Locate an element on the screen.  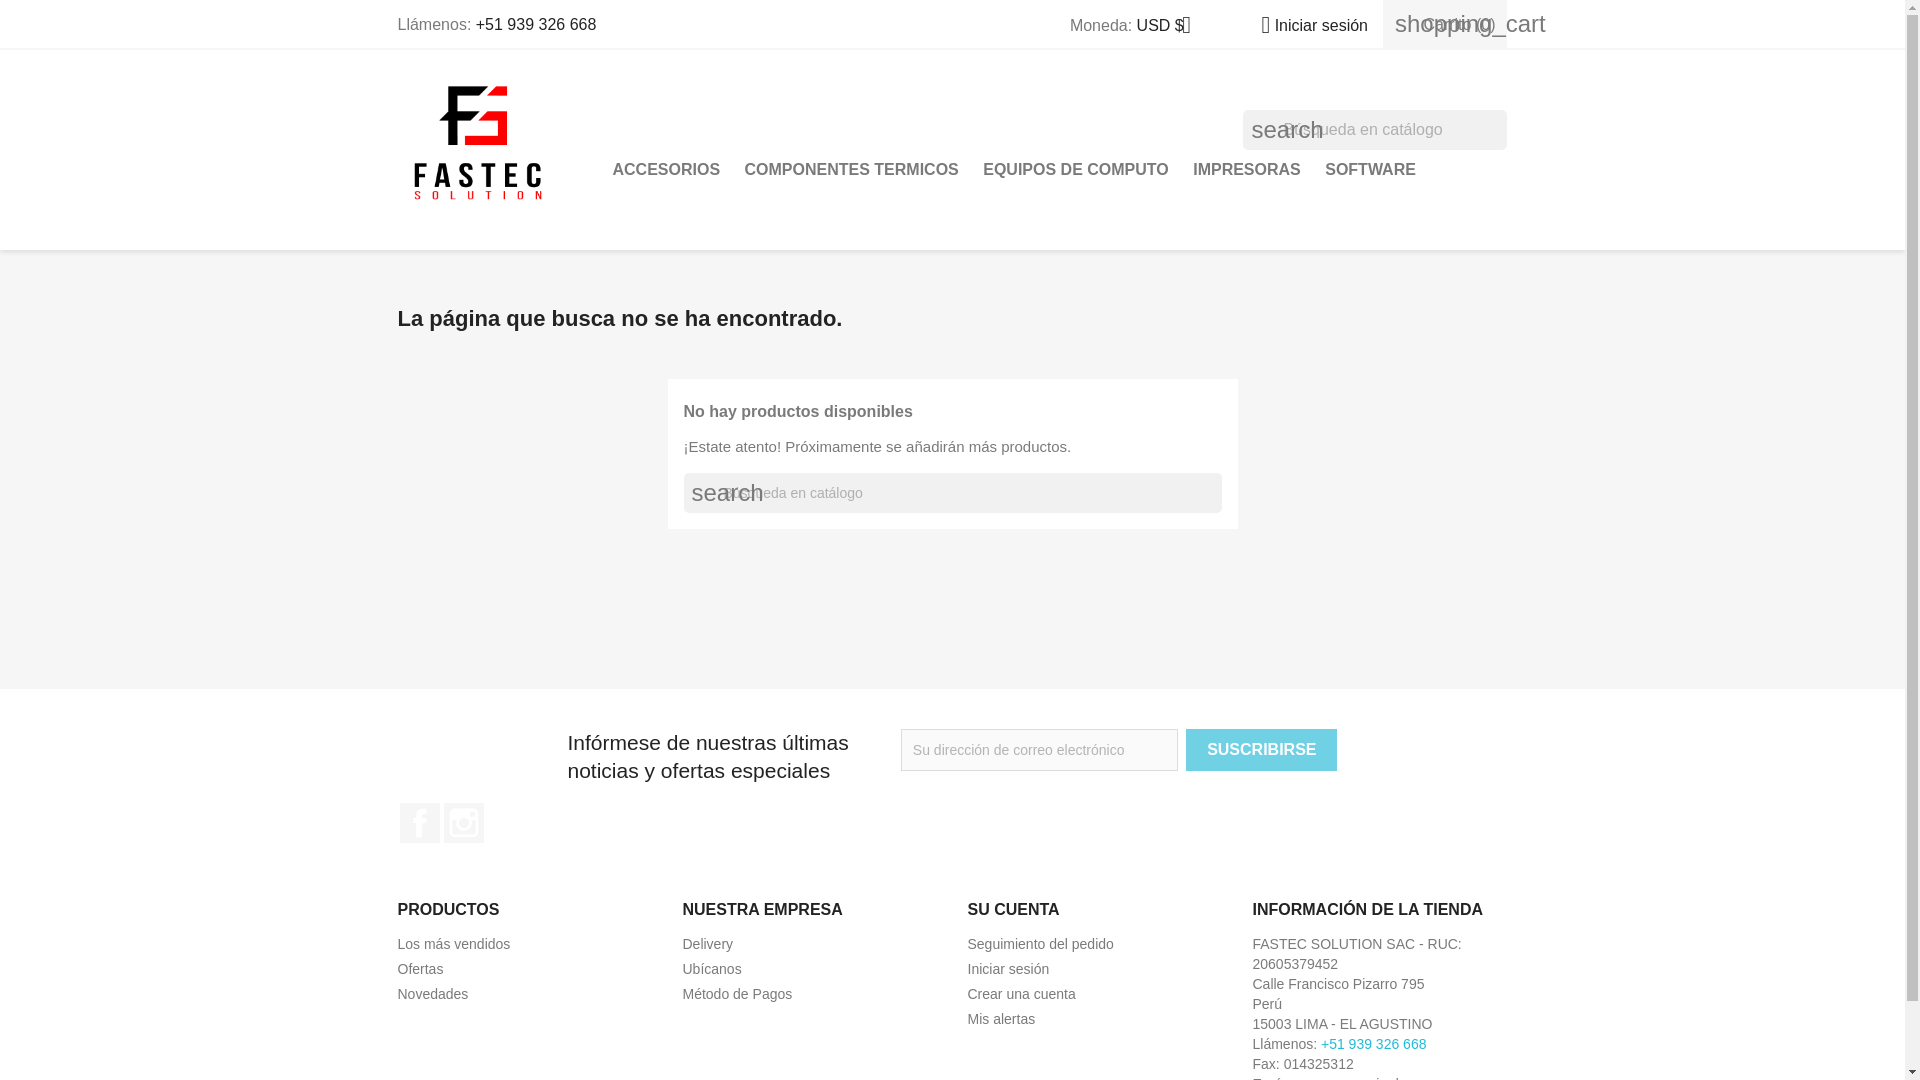
IMPRESORAS is located at coordinates (1246, 170).